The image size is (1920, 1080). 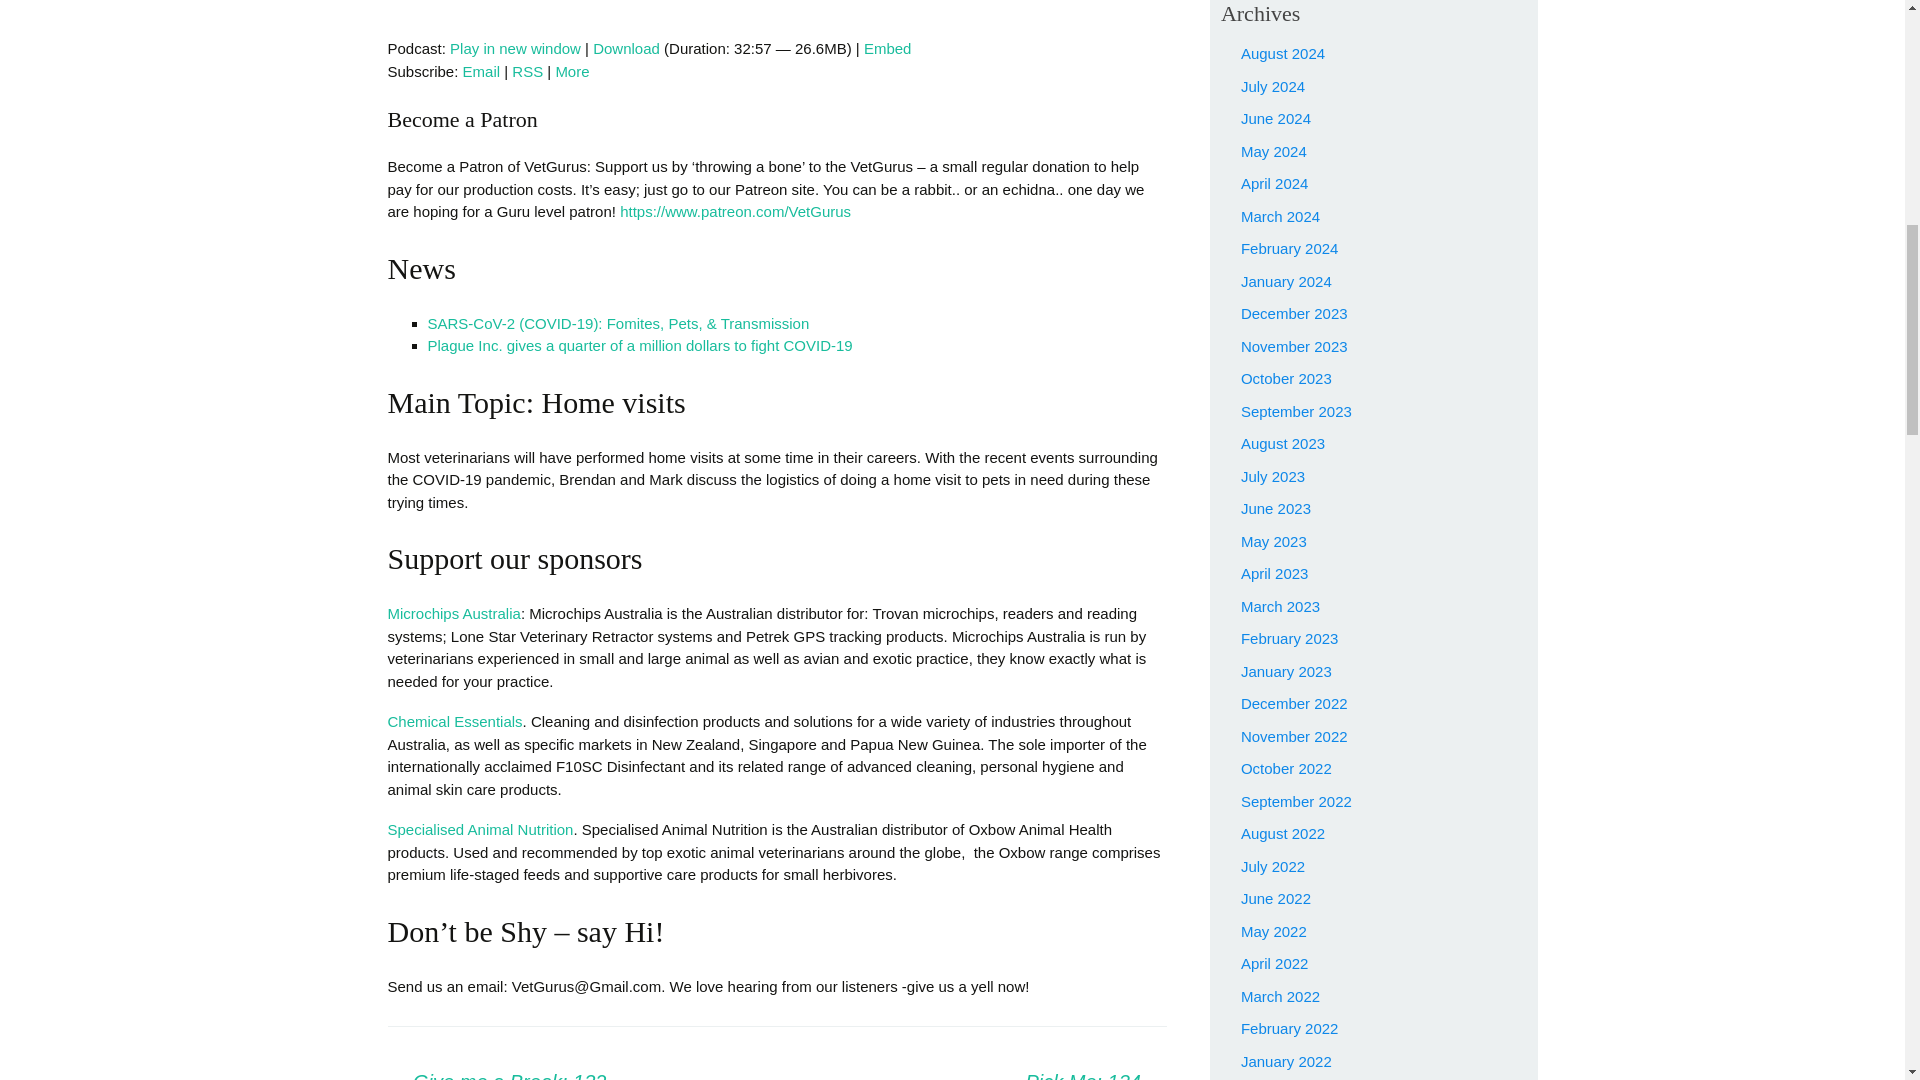 I want to click on Play in new window, so click(x=515, y=48).